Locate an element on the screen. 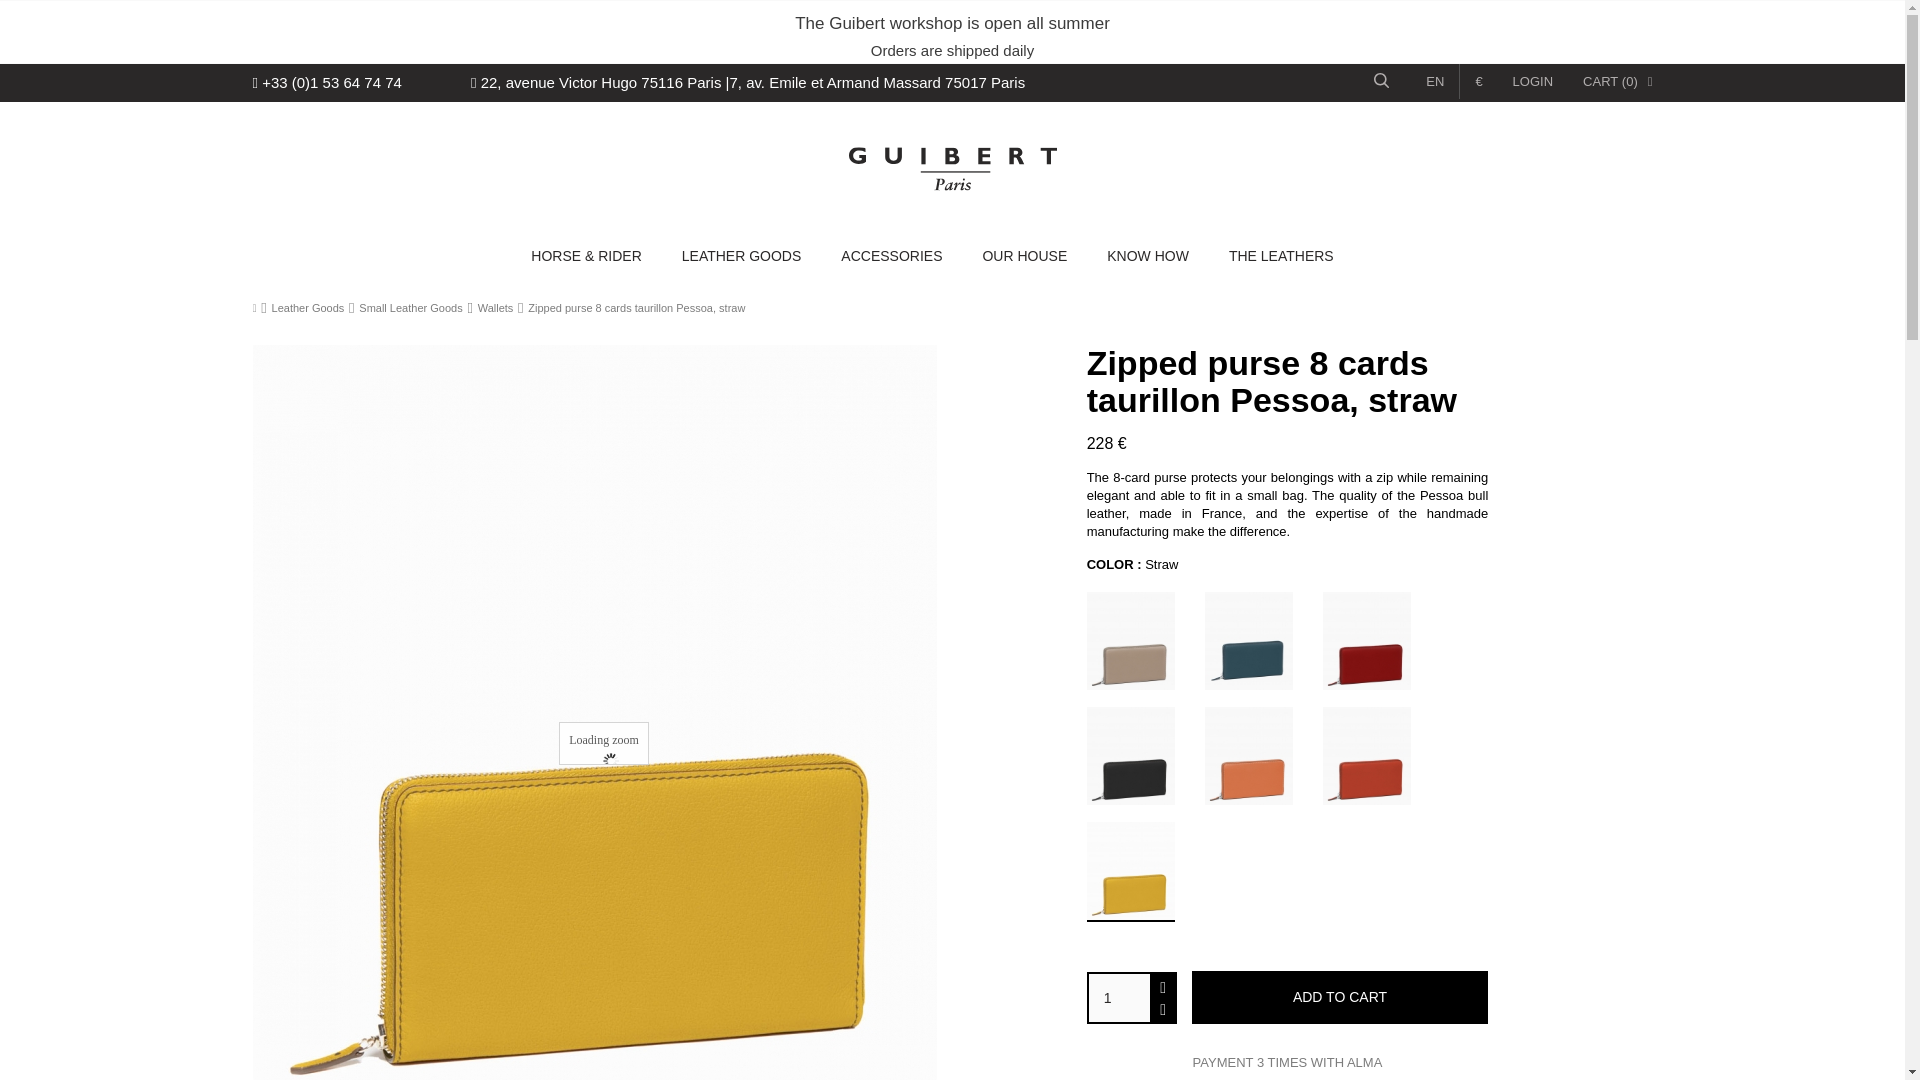  LEATHER GOODS is located at coordinates (742, 256).